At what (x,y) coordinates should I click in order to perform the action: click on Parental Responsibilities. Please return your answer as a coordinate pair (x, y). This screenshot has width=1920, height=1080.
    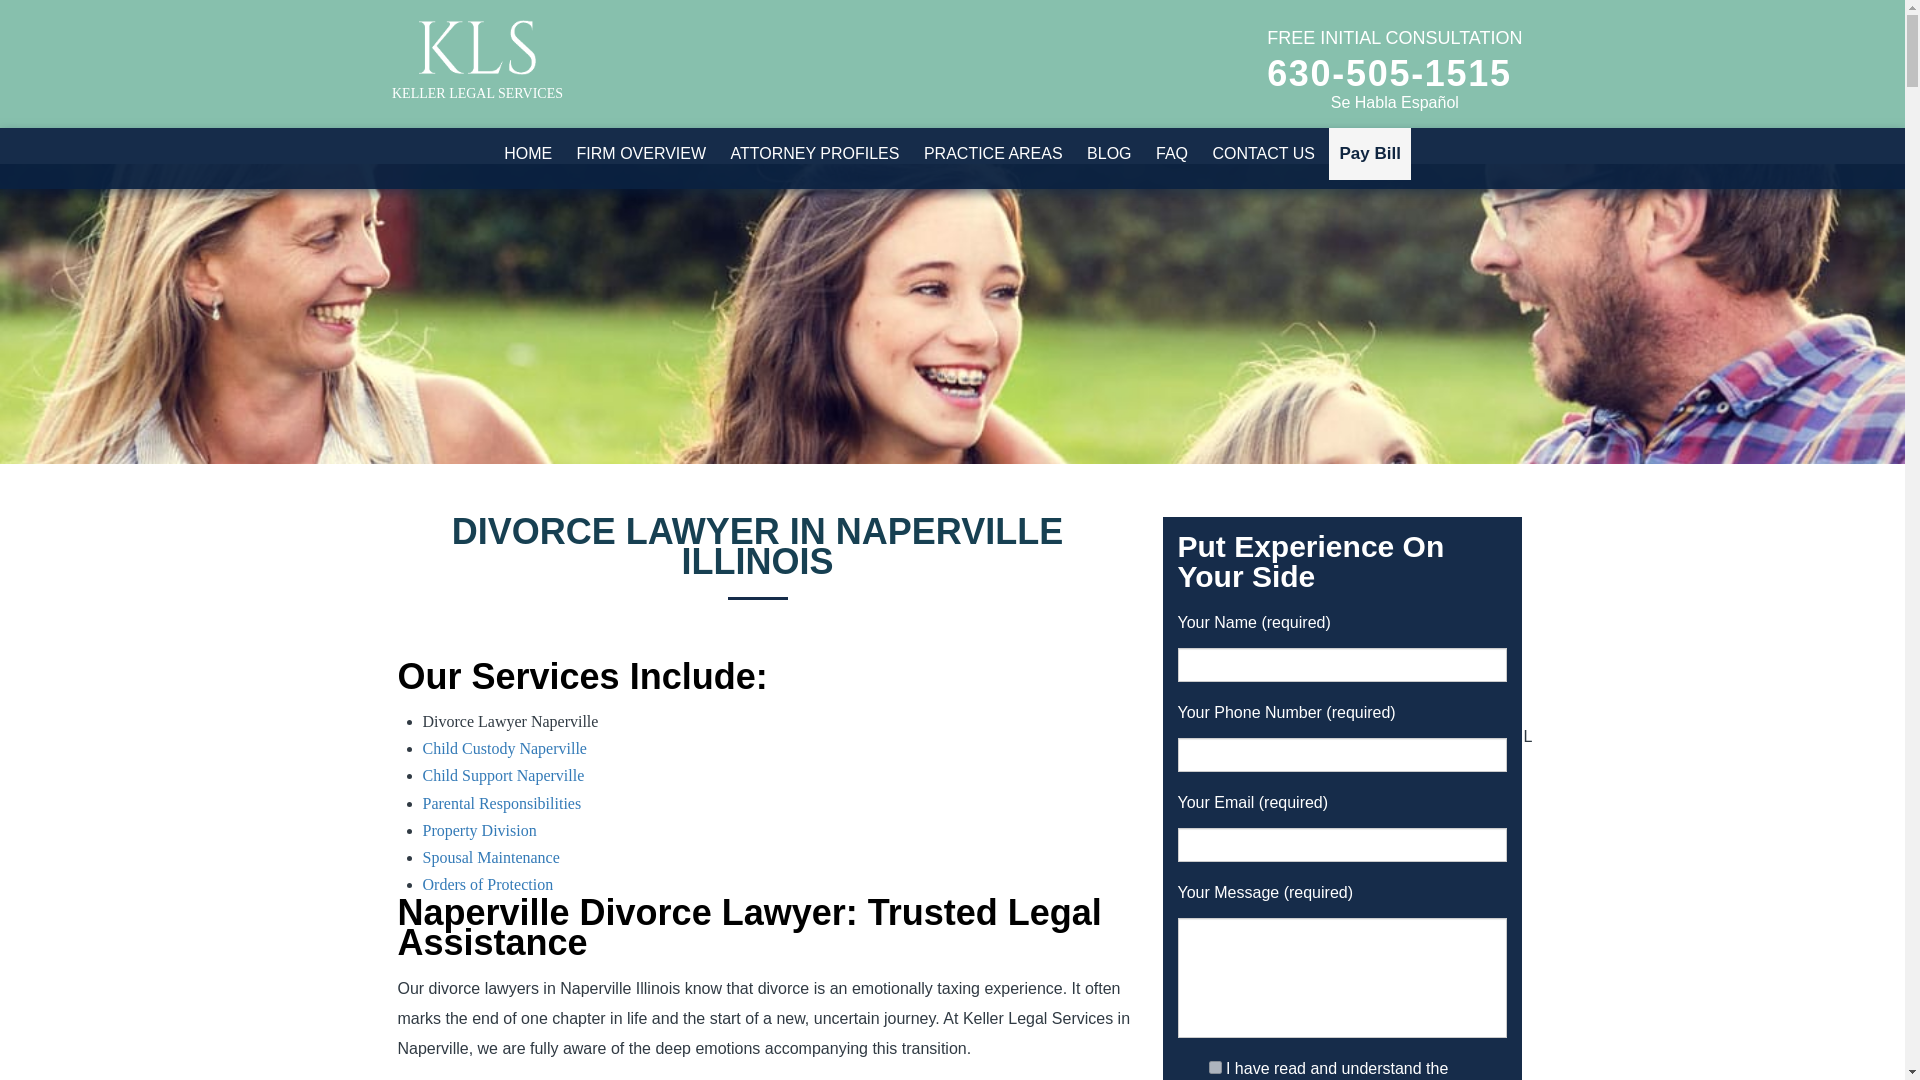
    Looking at the image, I should click on (502, 803).